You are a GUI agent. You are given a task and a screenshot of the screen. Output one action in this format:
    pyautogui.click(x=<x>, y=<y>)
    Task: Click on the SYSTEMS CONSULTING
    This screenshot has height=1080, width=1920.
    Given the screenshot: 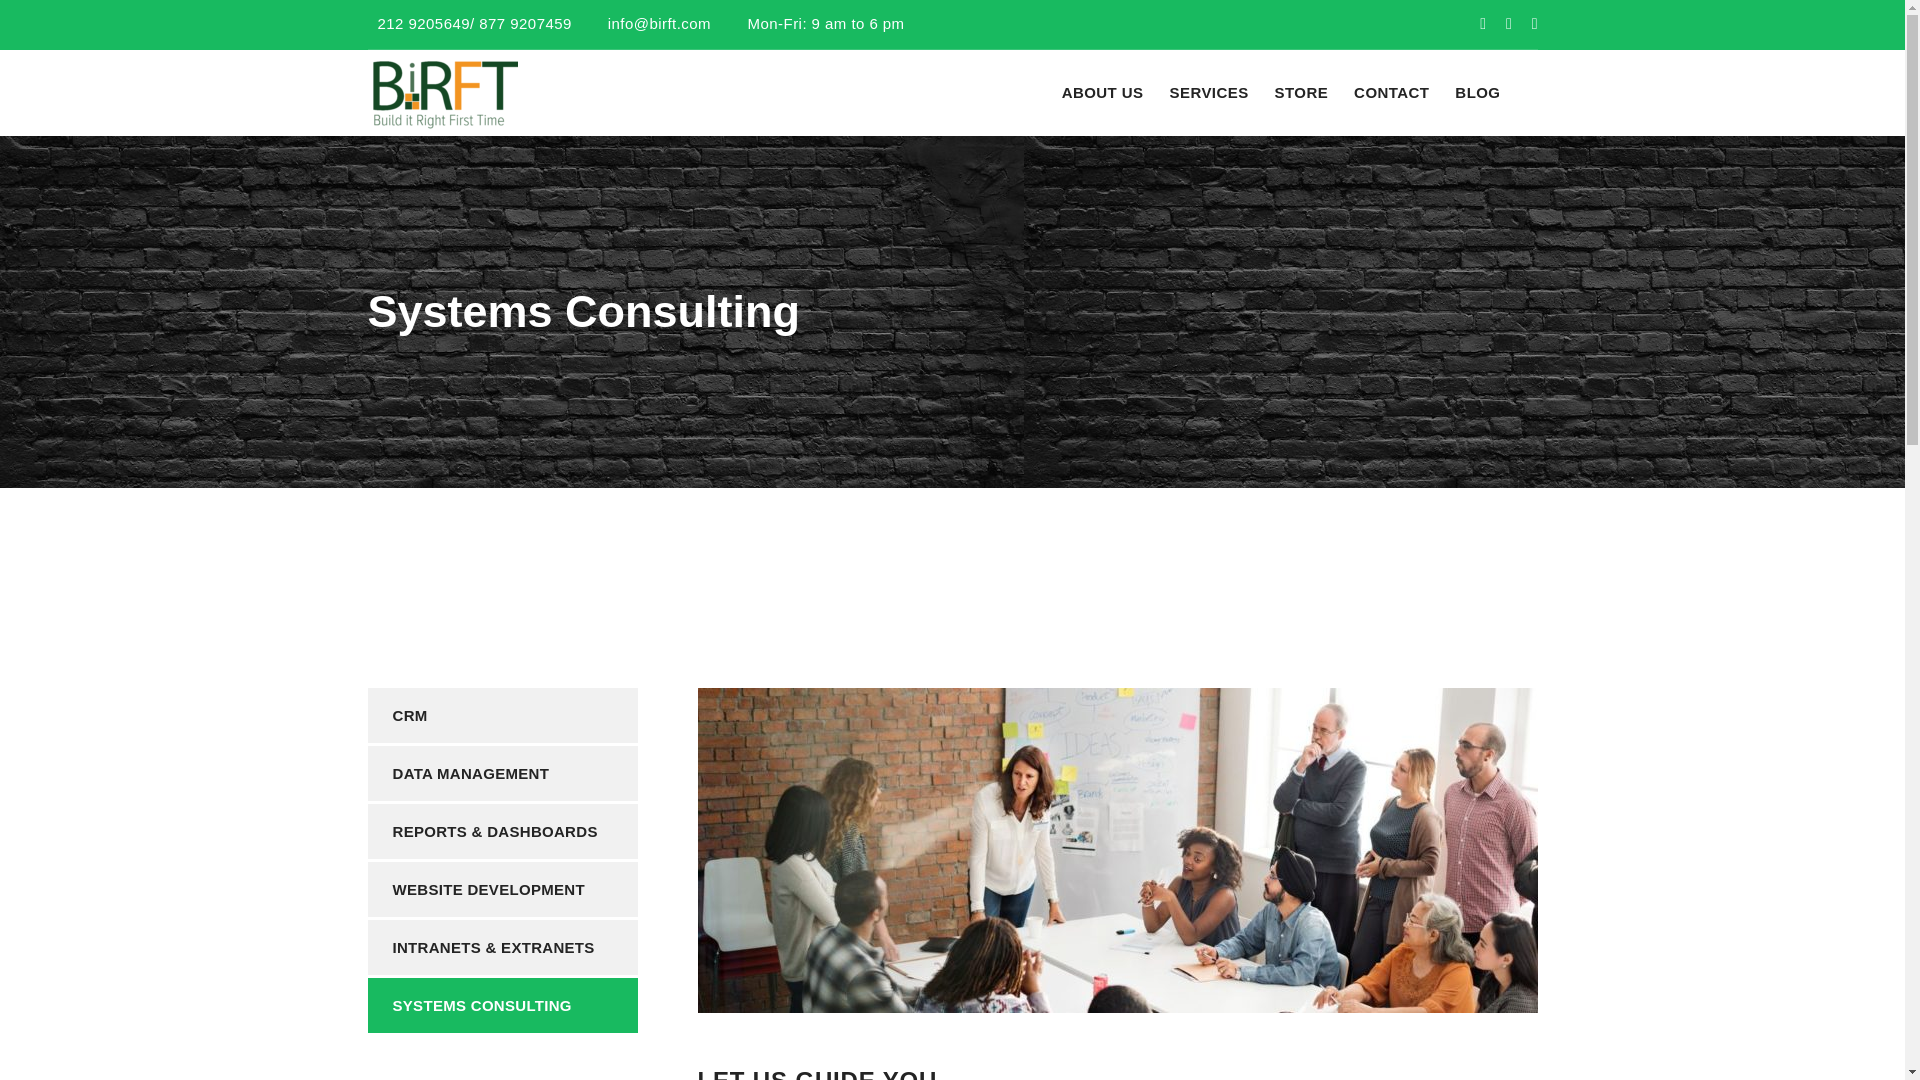 What is the action you would take?
    pyautogui.click(x=502, y=1005)
    